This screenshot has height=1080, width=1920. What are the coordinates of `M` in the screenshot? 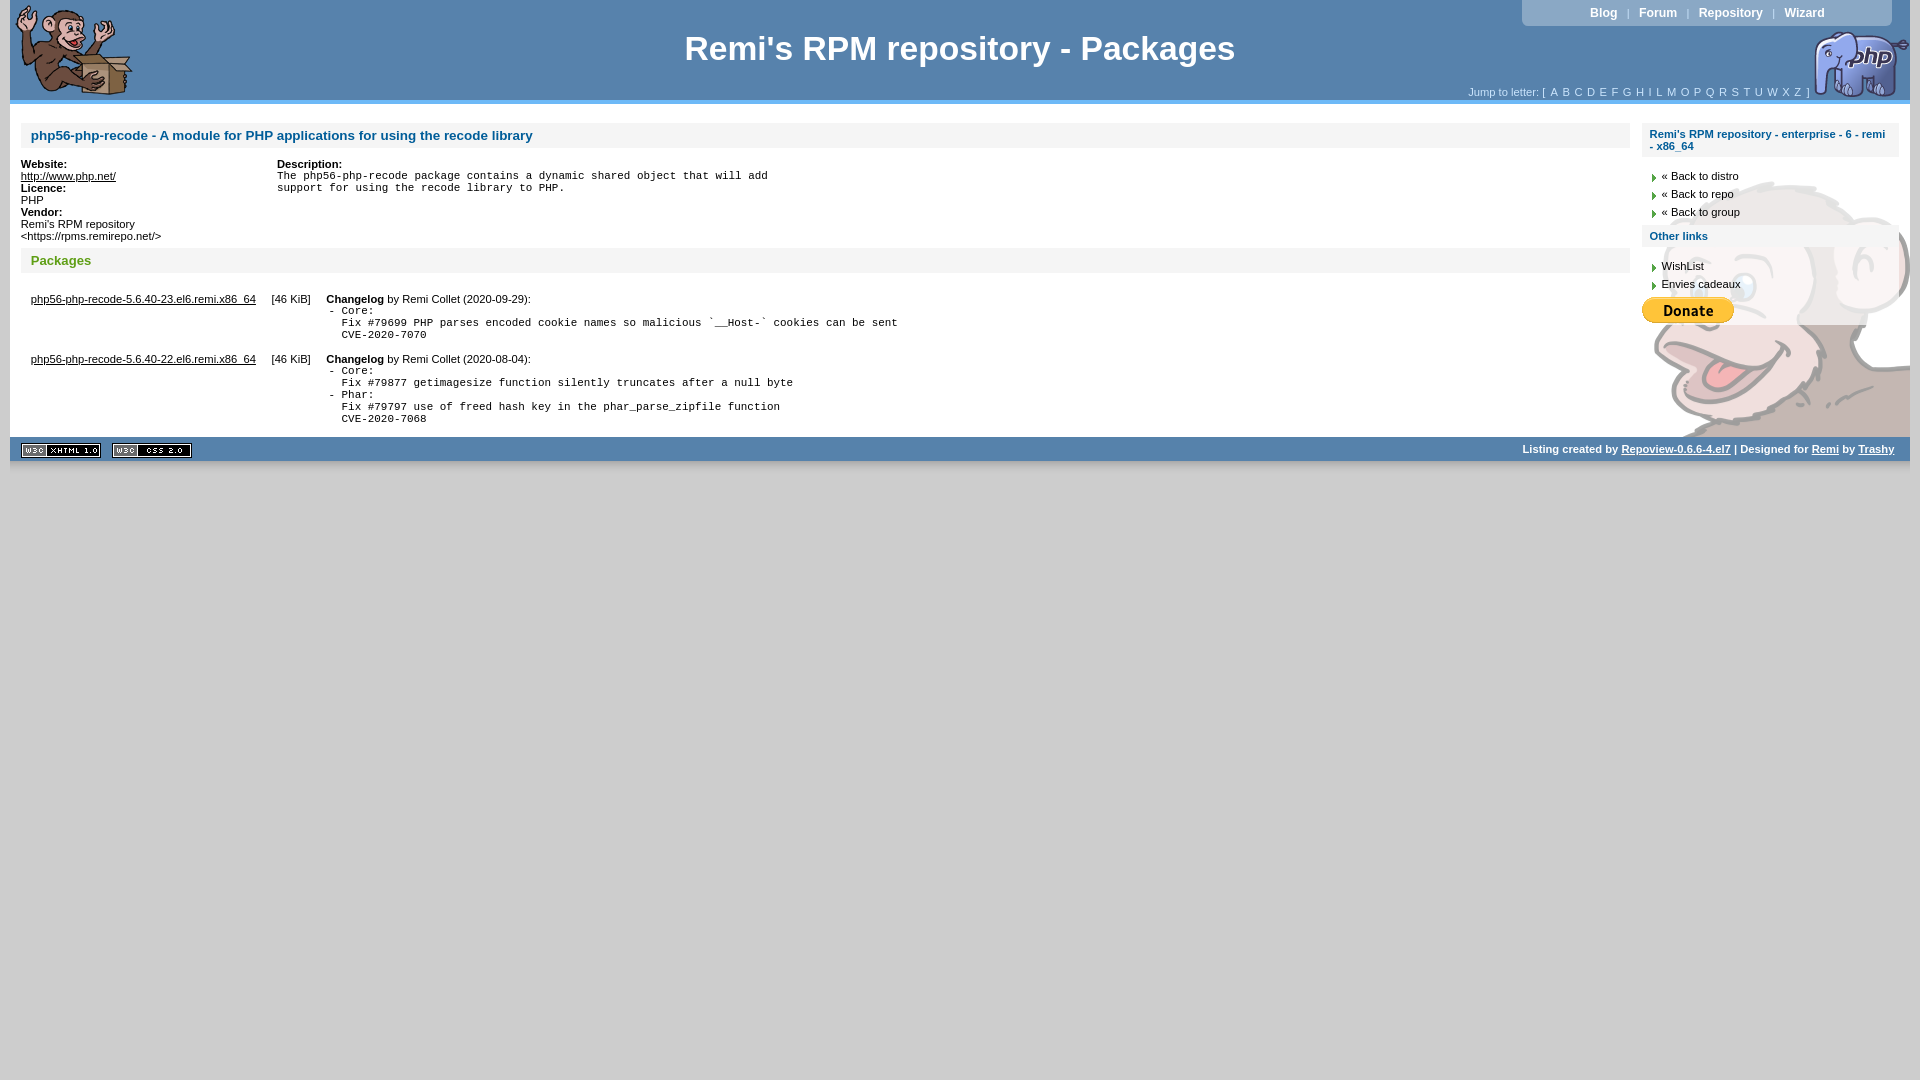 It's located at (1672, 92).